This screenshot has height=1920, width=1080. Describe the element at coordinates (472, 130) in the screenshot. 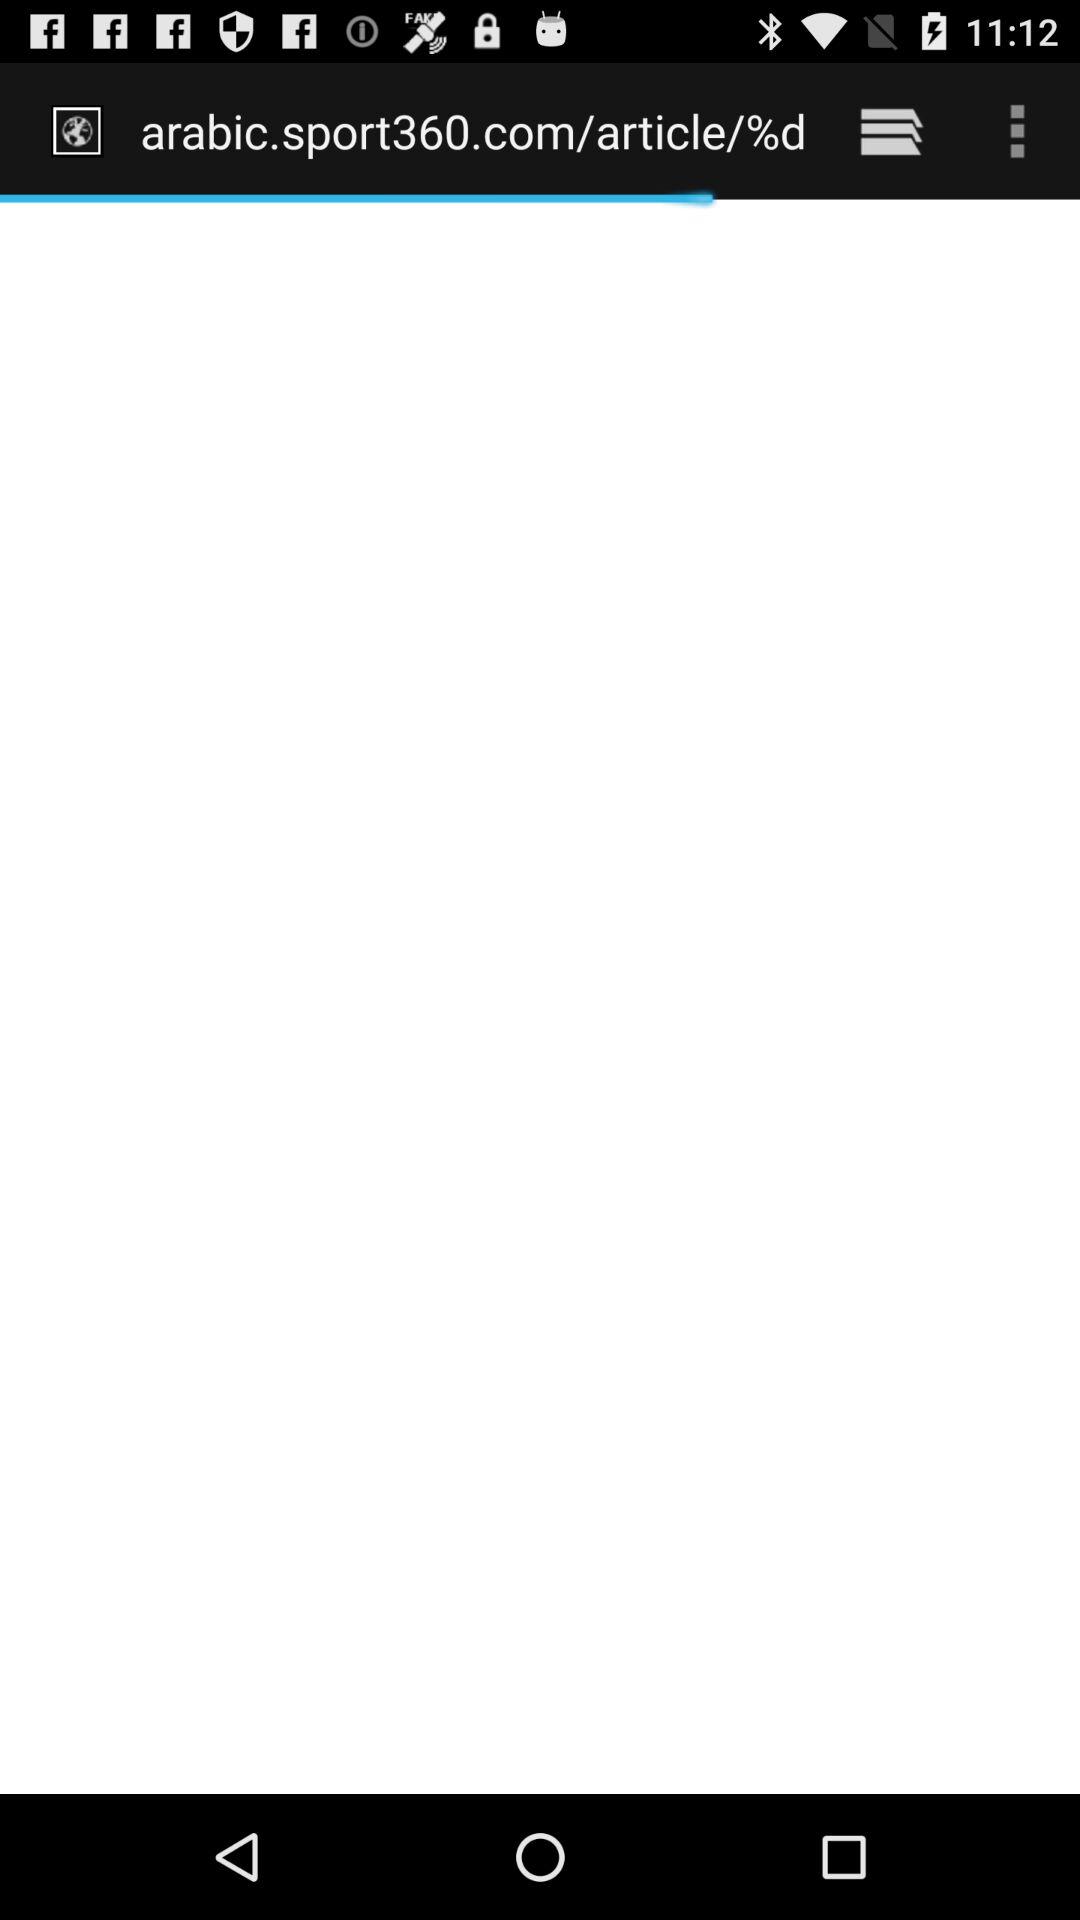

I see `click the arabic sport360 com icon` at that location.